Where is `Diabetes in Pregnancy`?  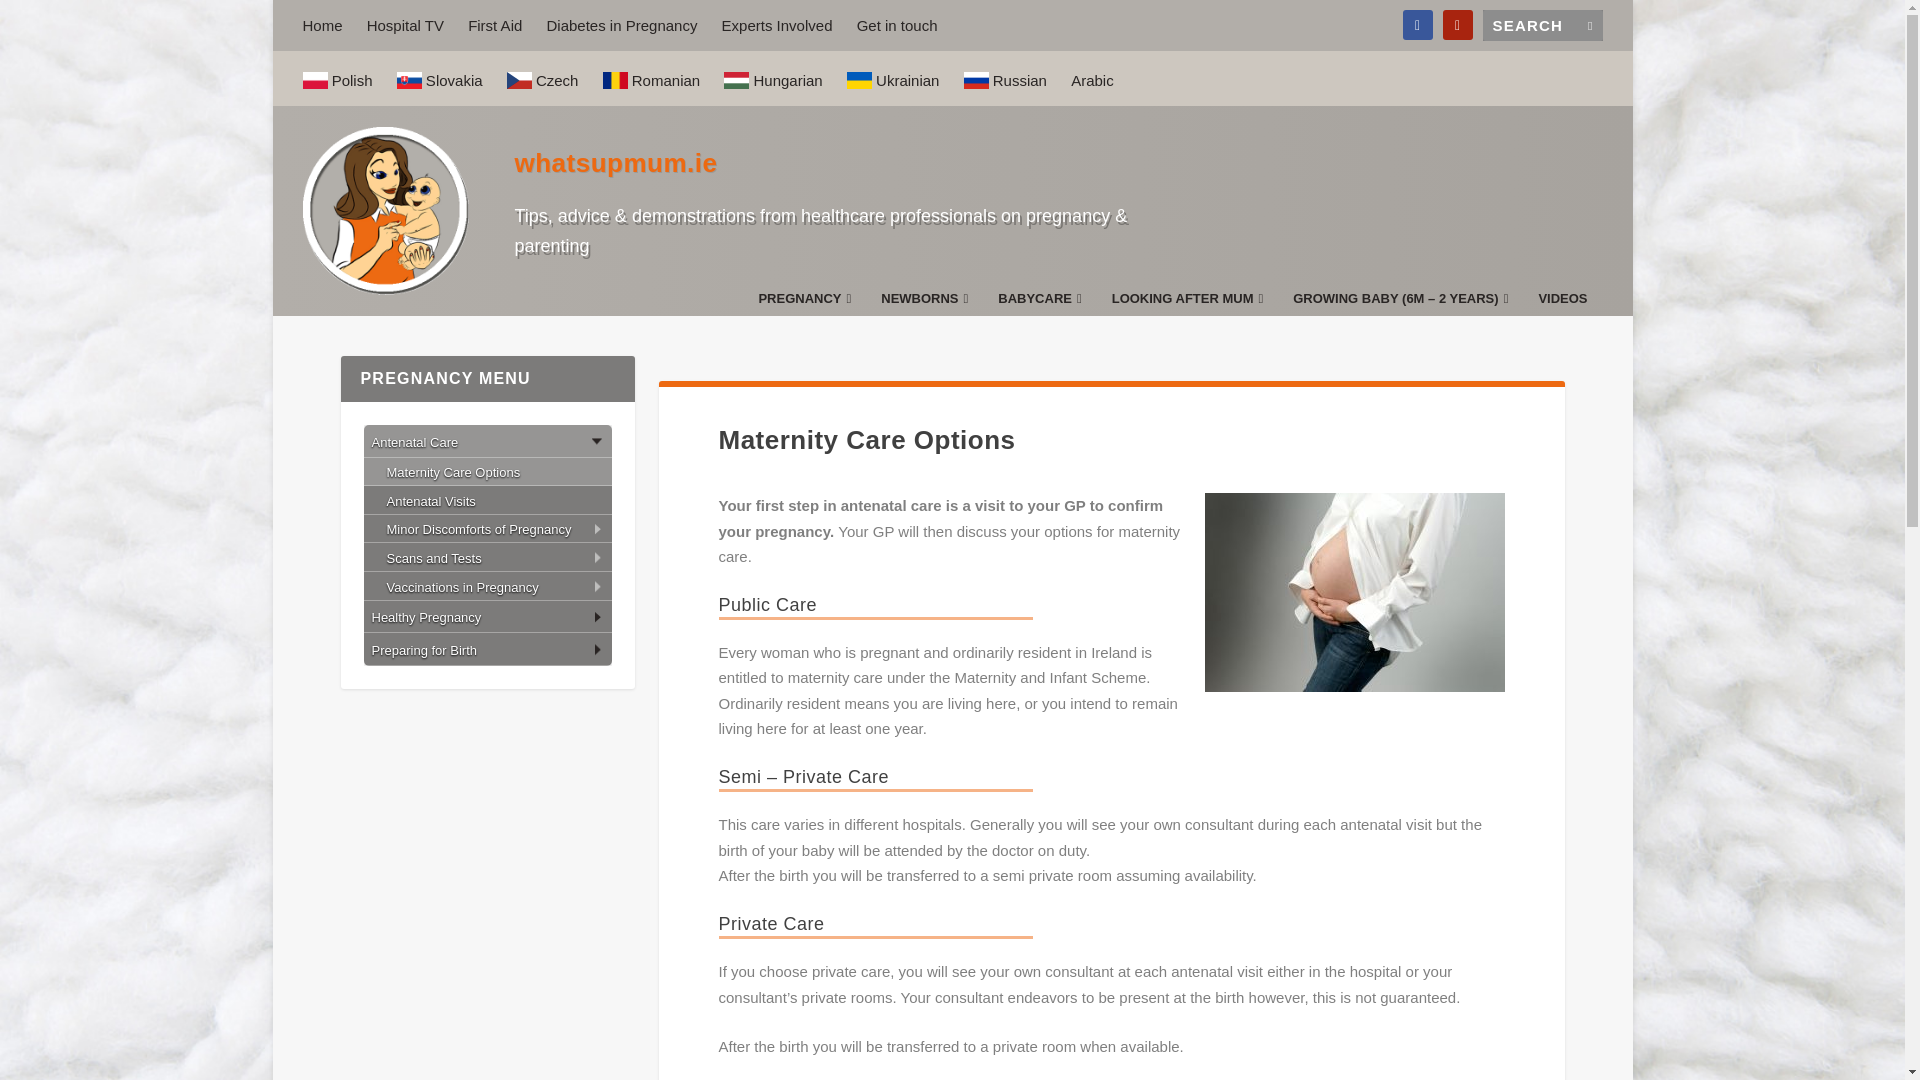
Diabetes in Pregnancy is located at coordinates (620, 25).